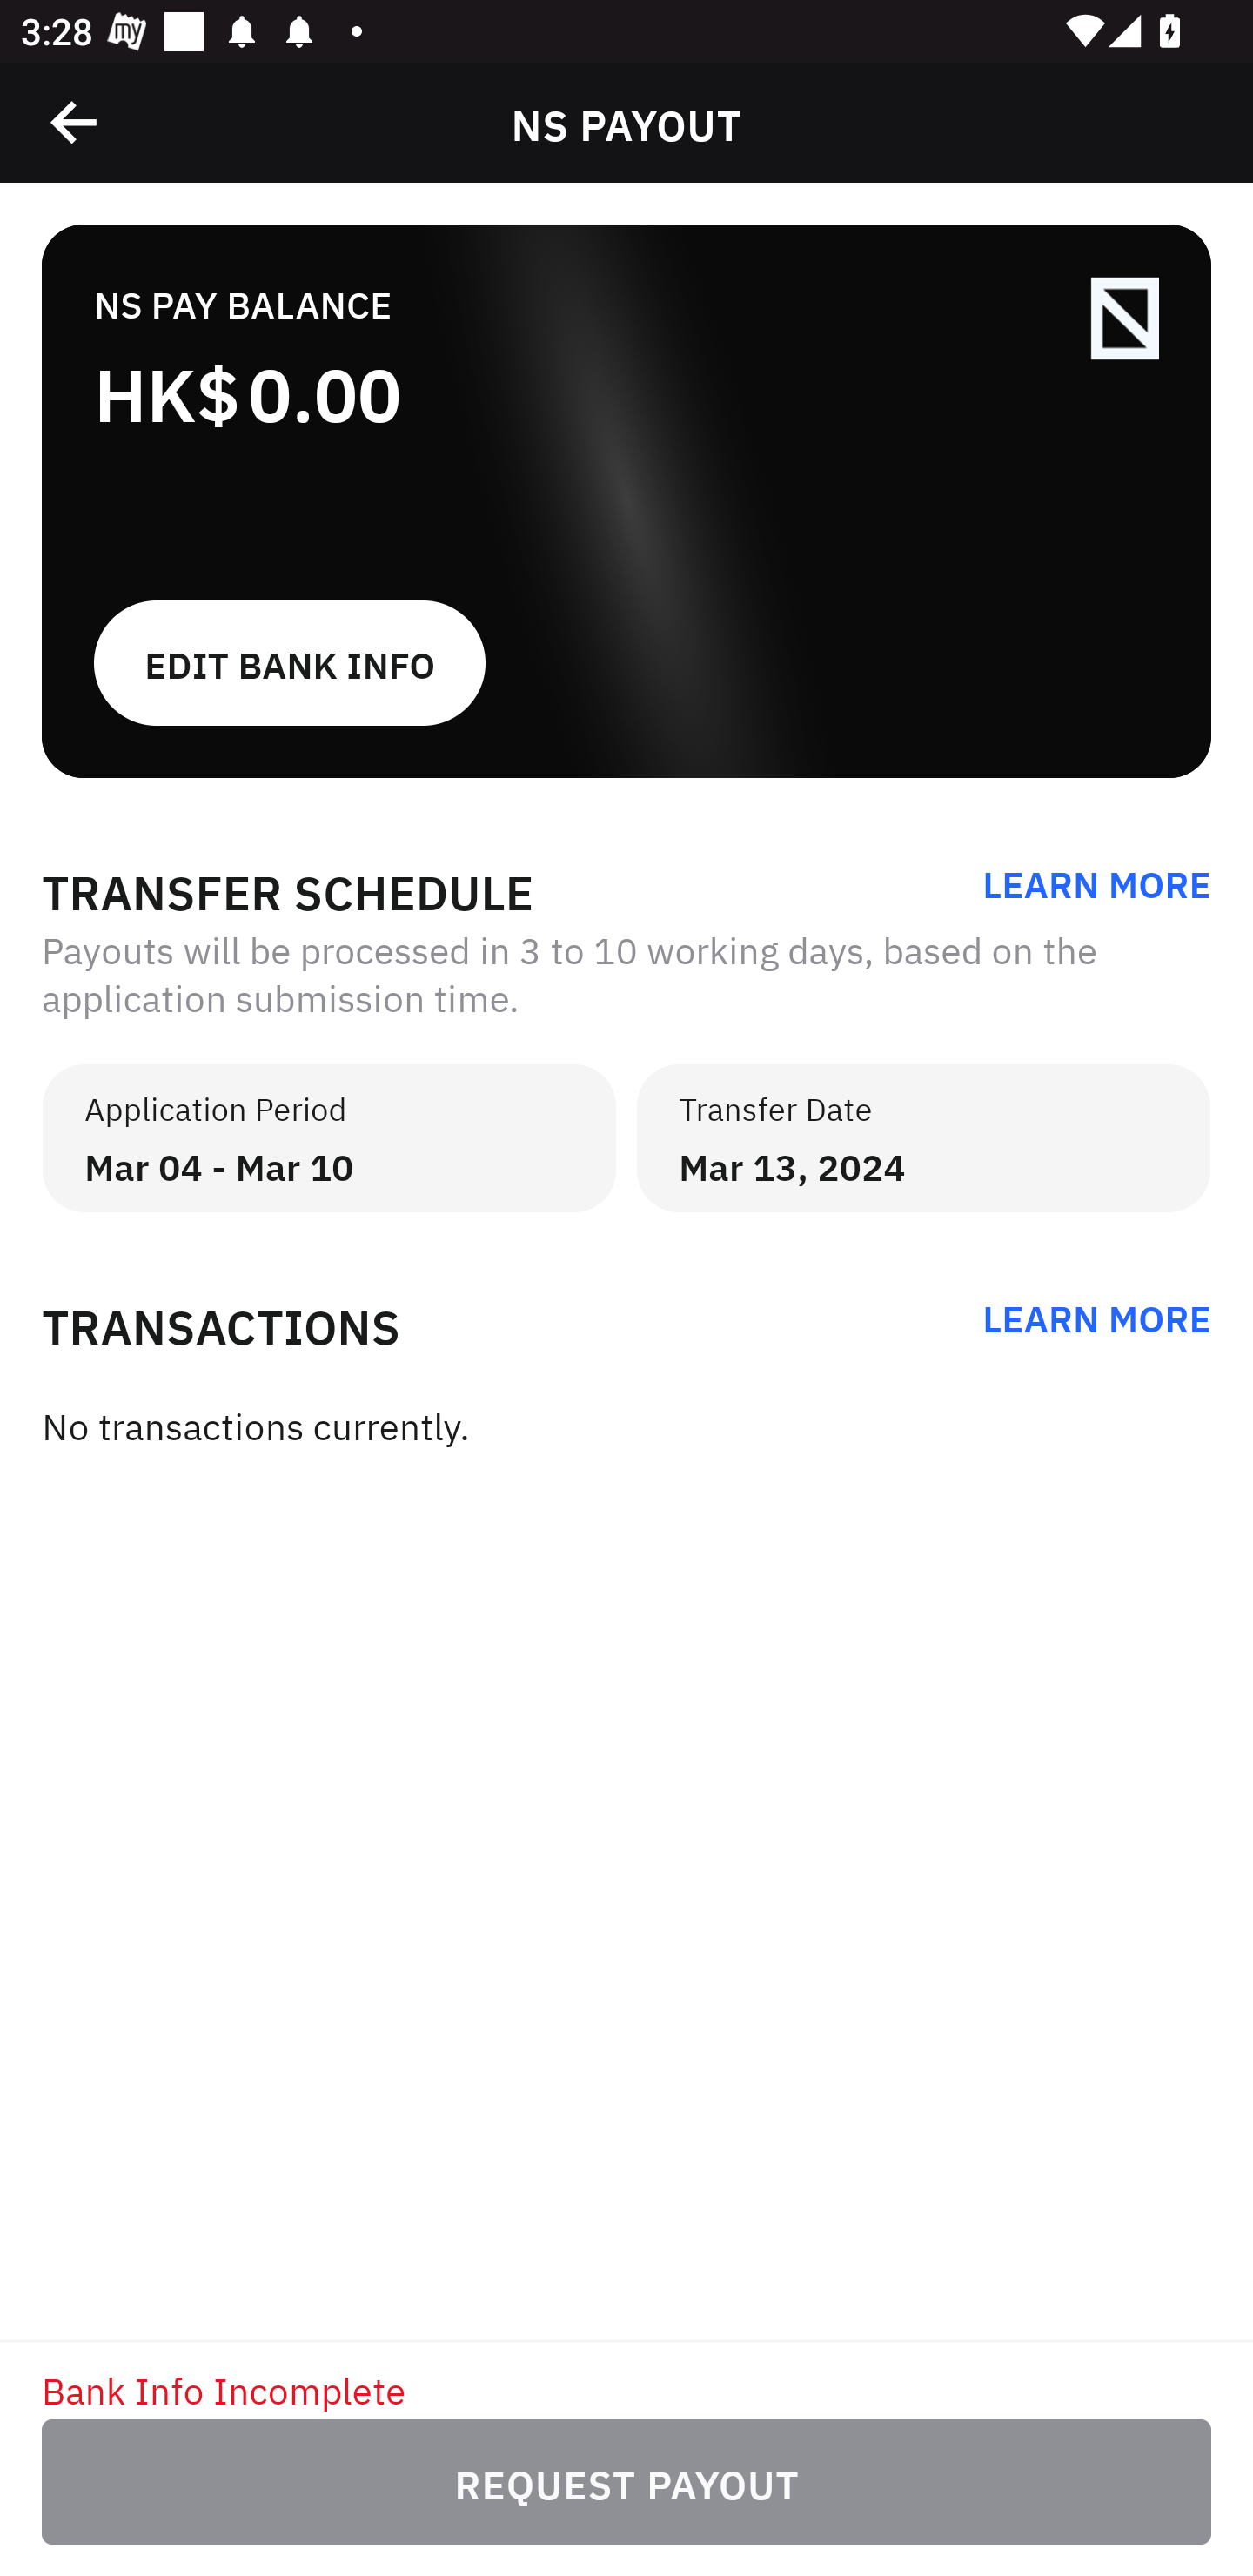  What do you see at coordinates (75, 122) in the screenshot?
I see `` at bounding box center [75, 122].